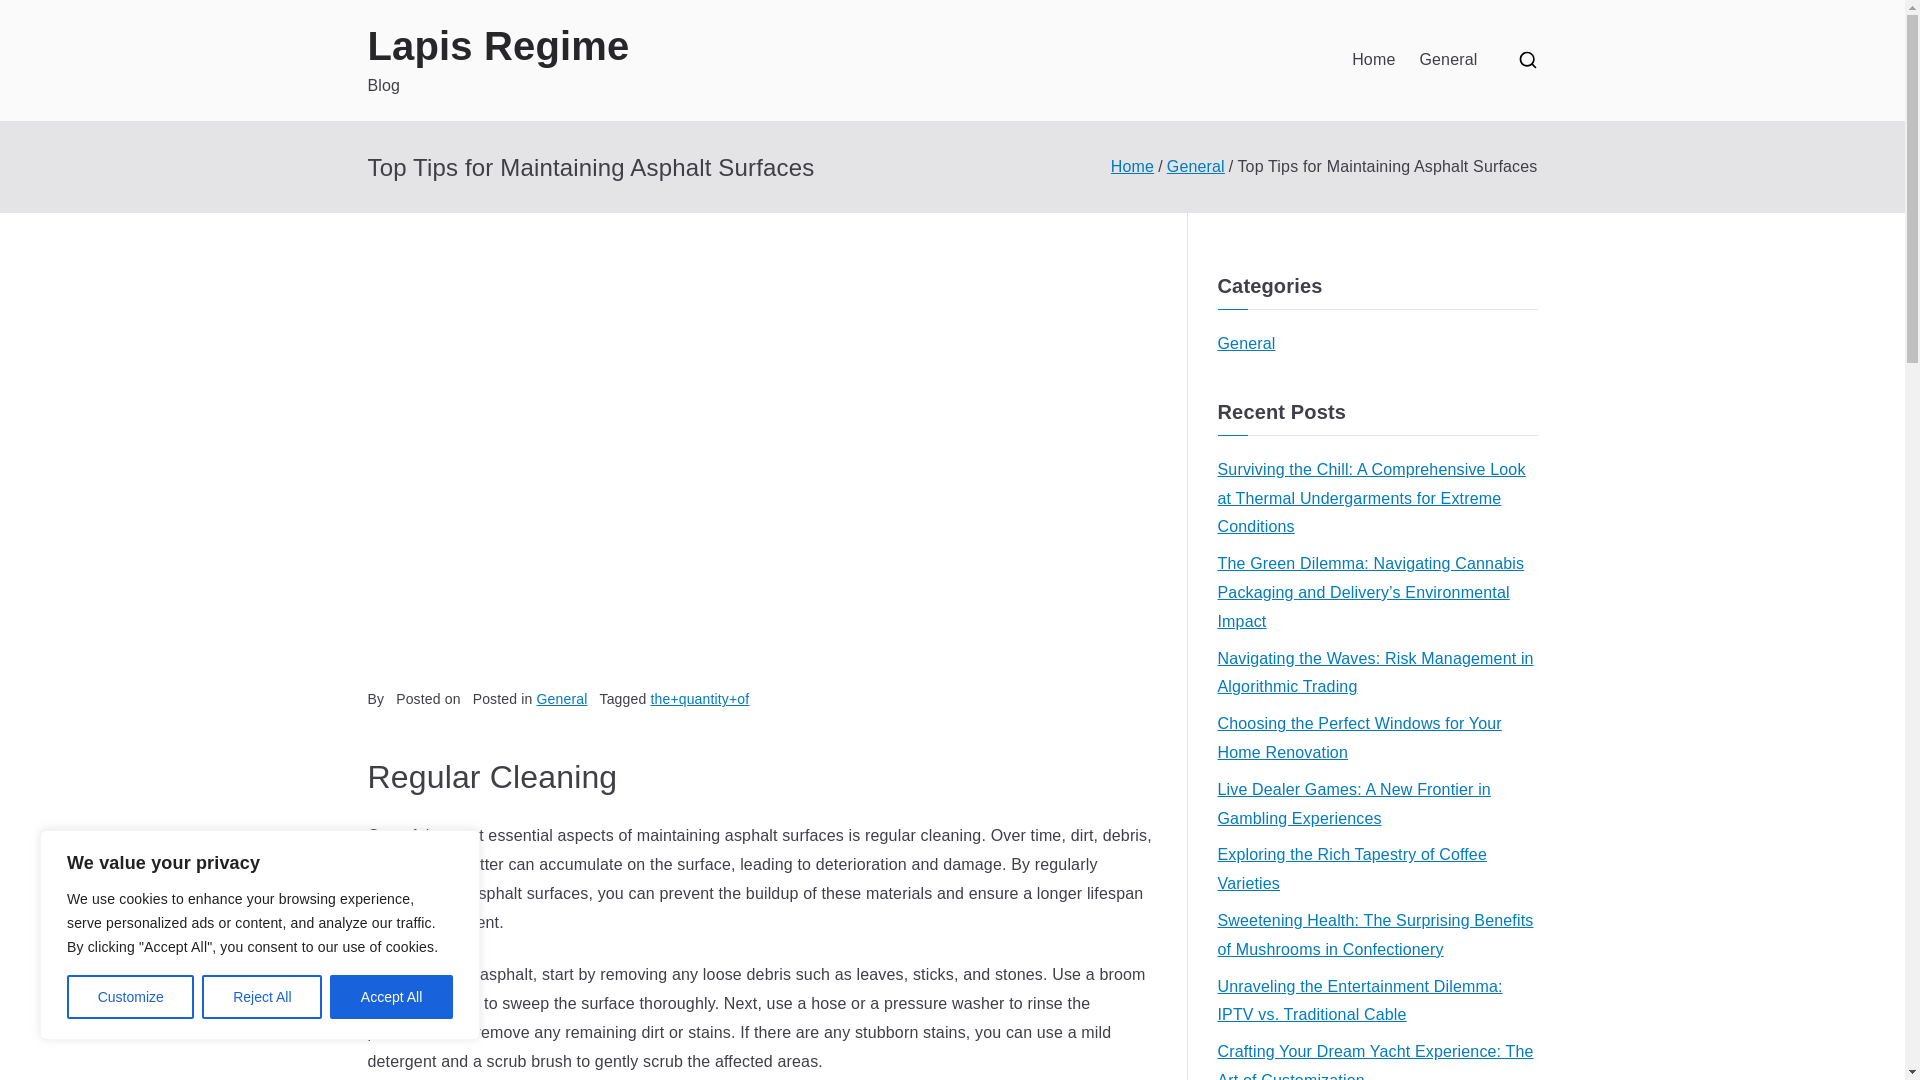  What do you see at coordinates (262, 997) in the screenshot?
I see `Reject All` at bounding box center [262, 997].